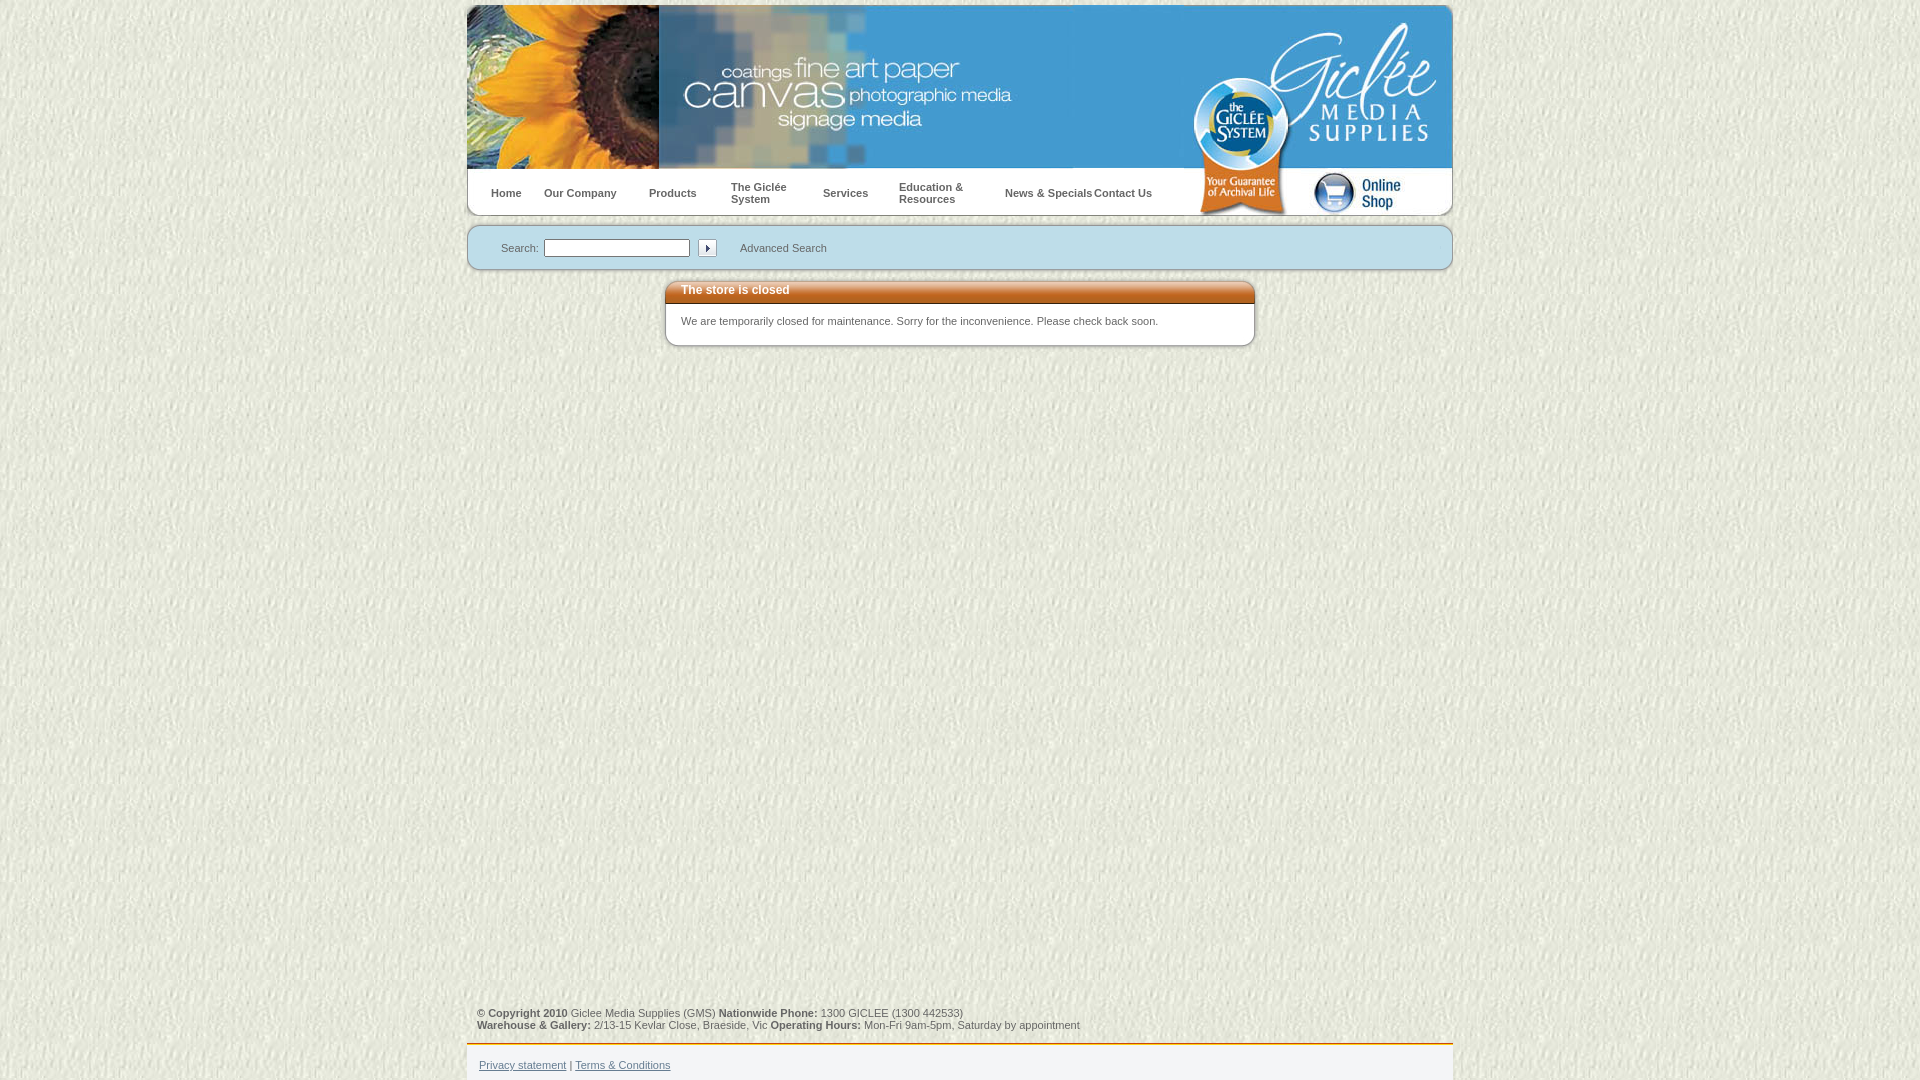 The width and height of the screenshot is (1920, 1080). I want to click on Home, so click(506, 192).